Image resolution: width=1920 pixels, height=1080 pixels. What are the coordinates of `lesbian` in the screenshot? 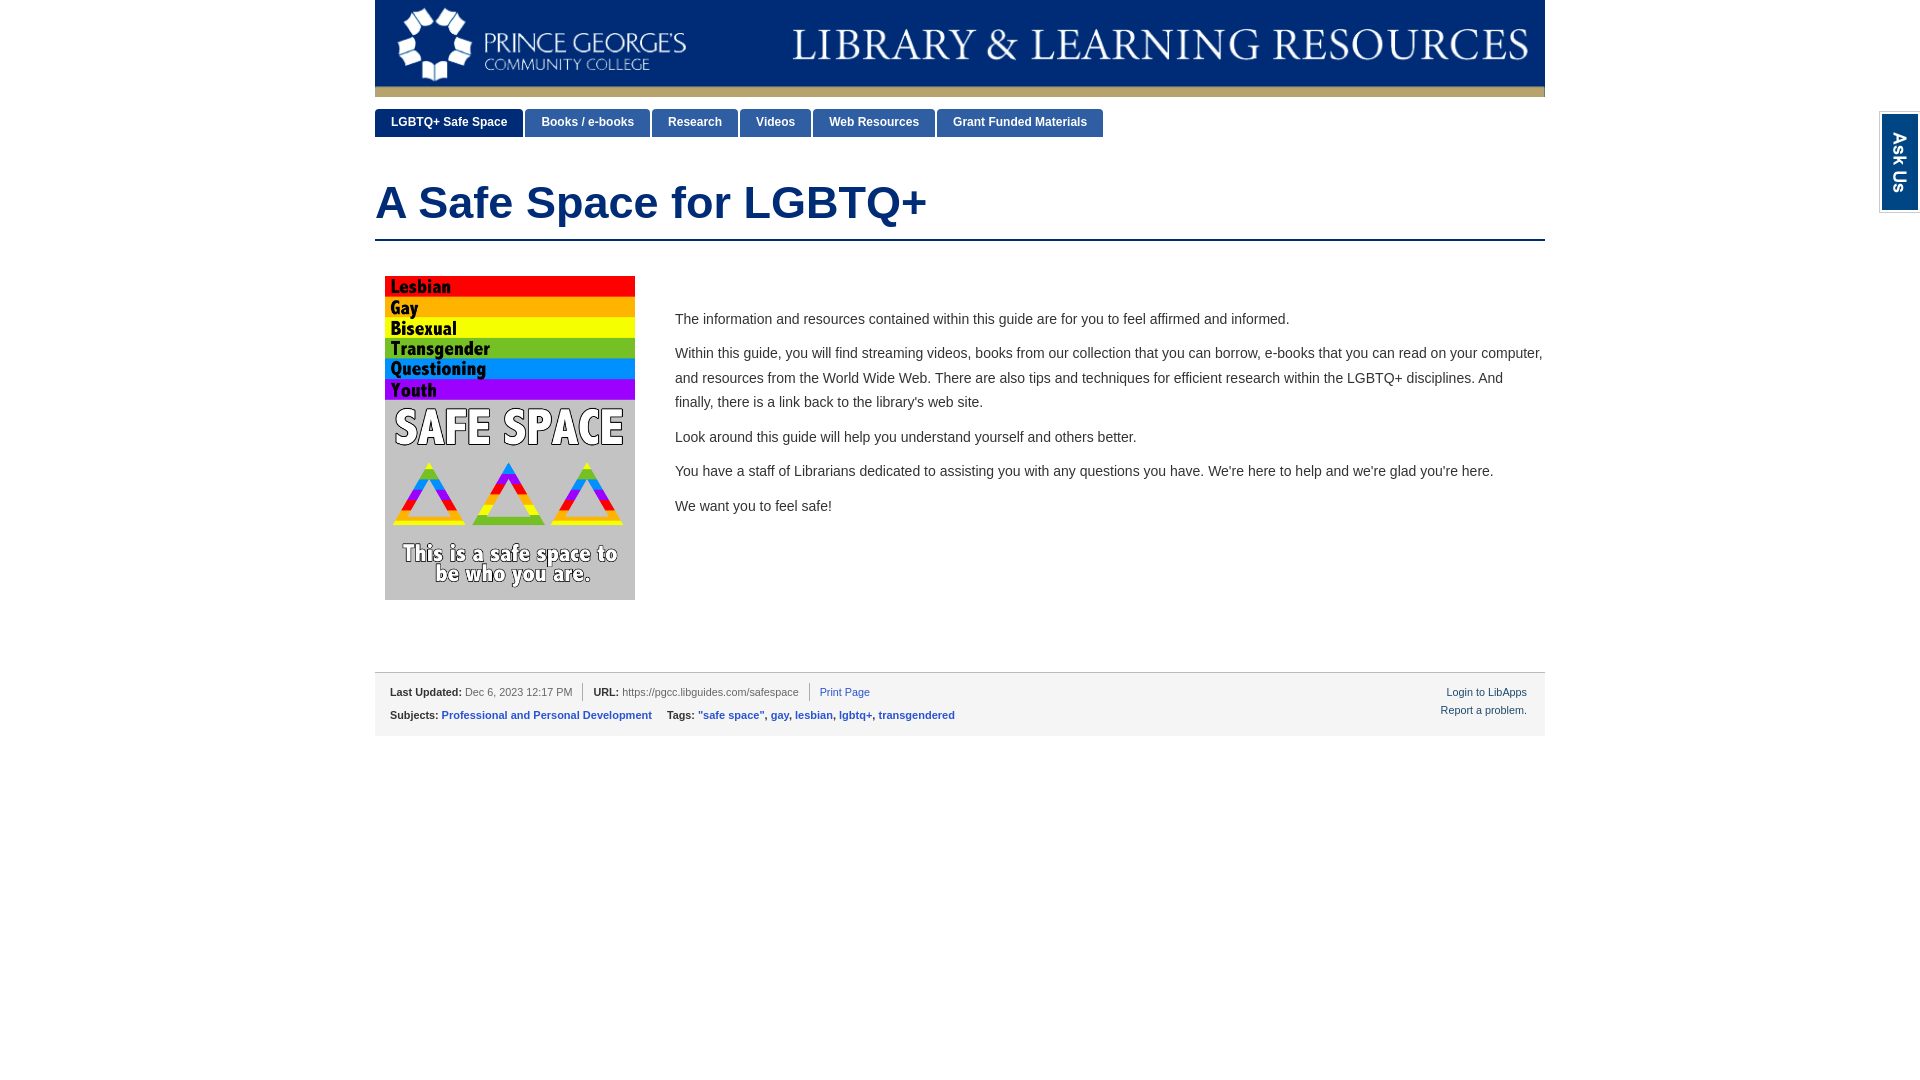 It's located at (814, 714).